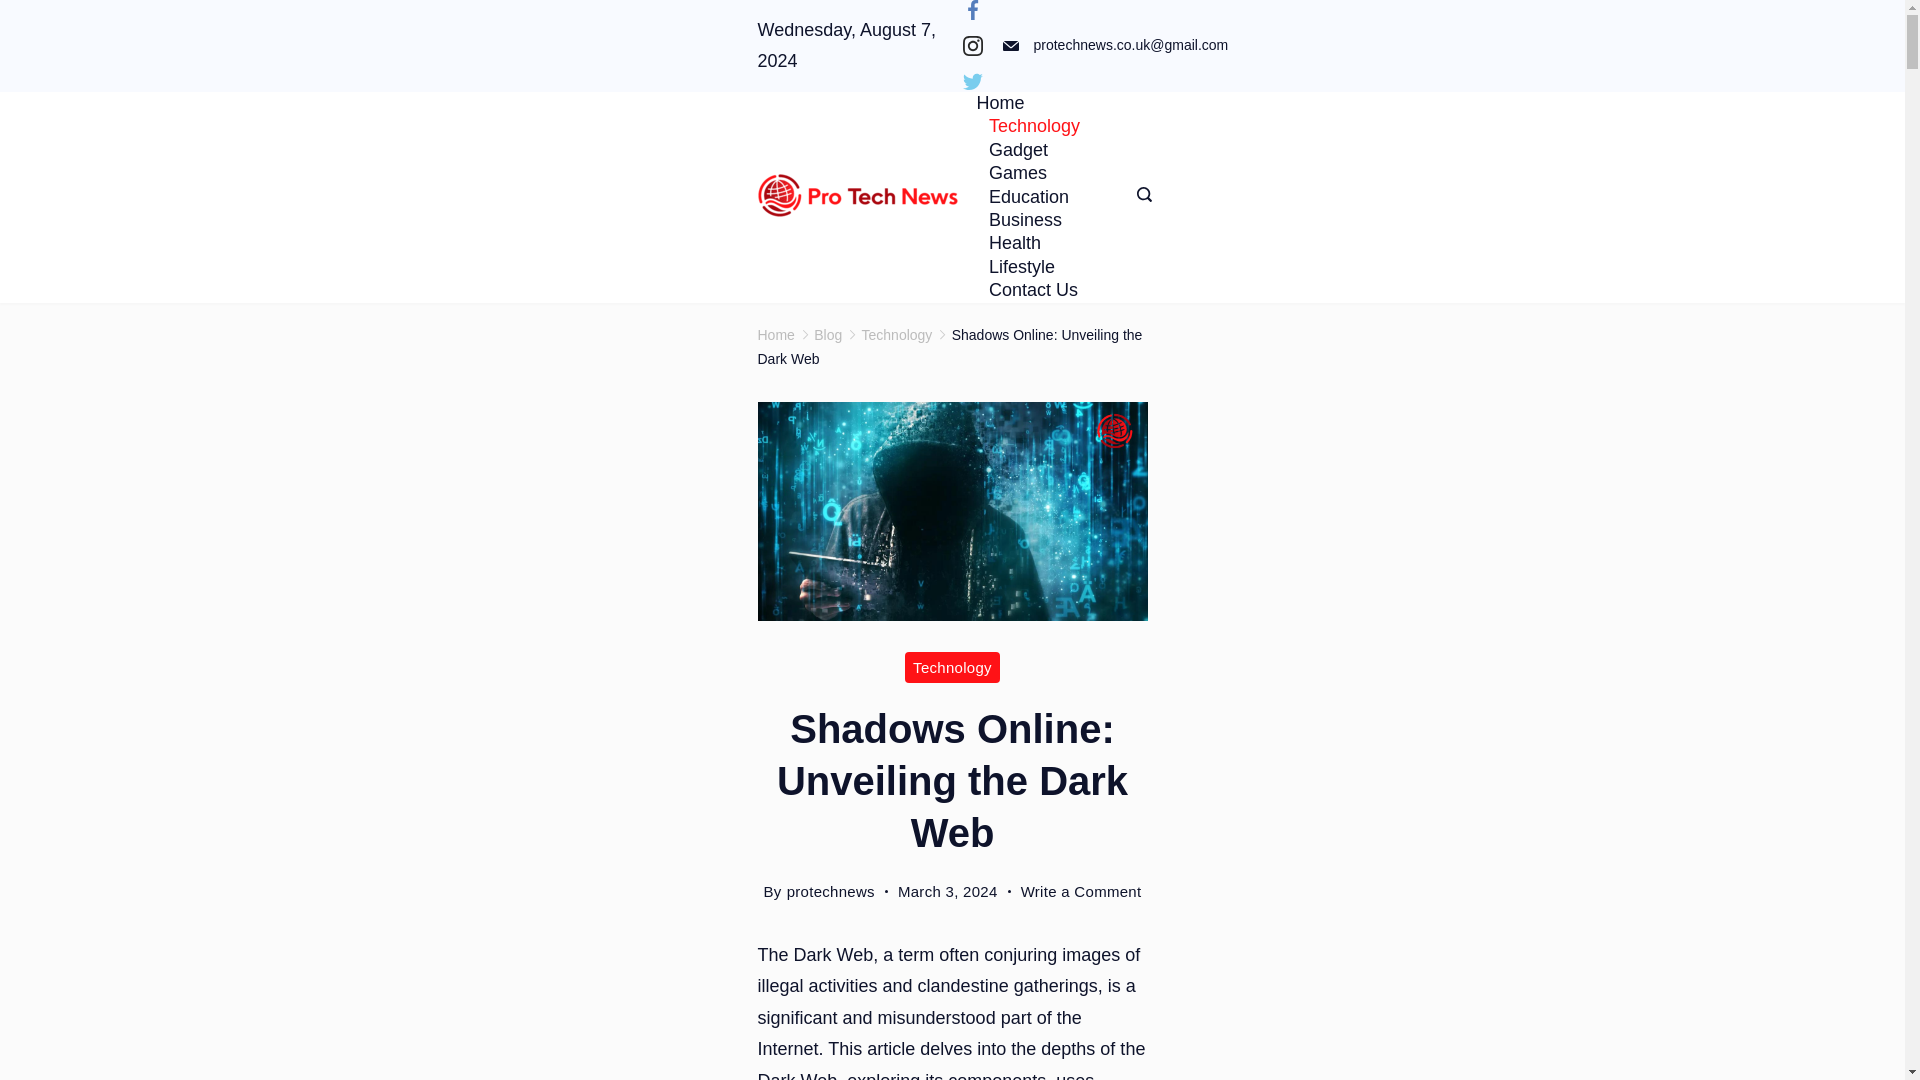  I want to click on Games, so click(1017, 173).